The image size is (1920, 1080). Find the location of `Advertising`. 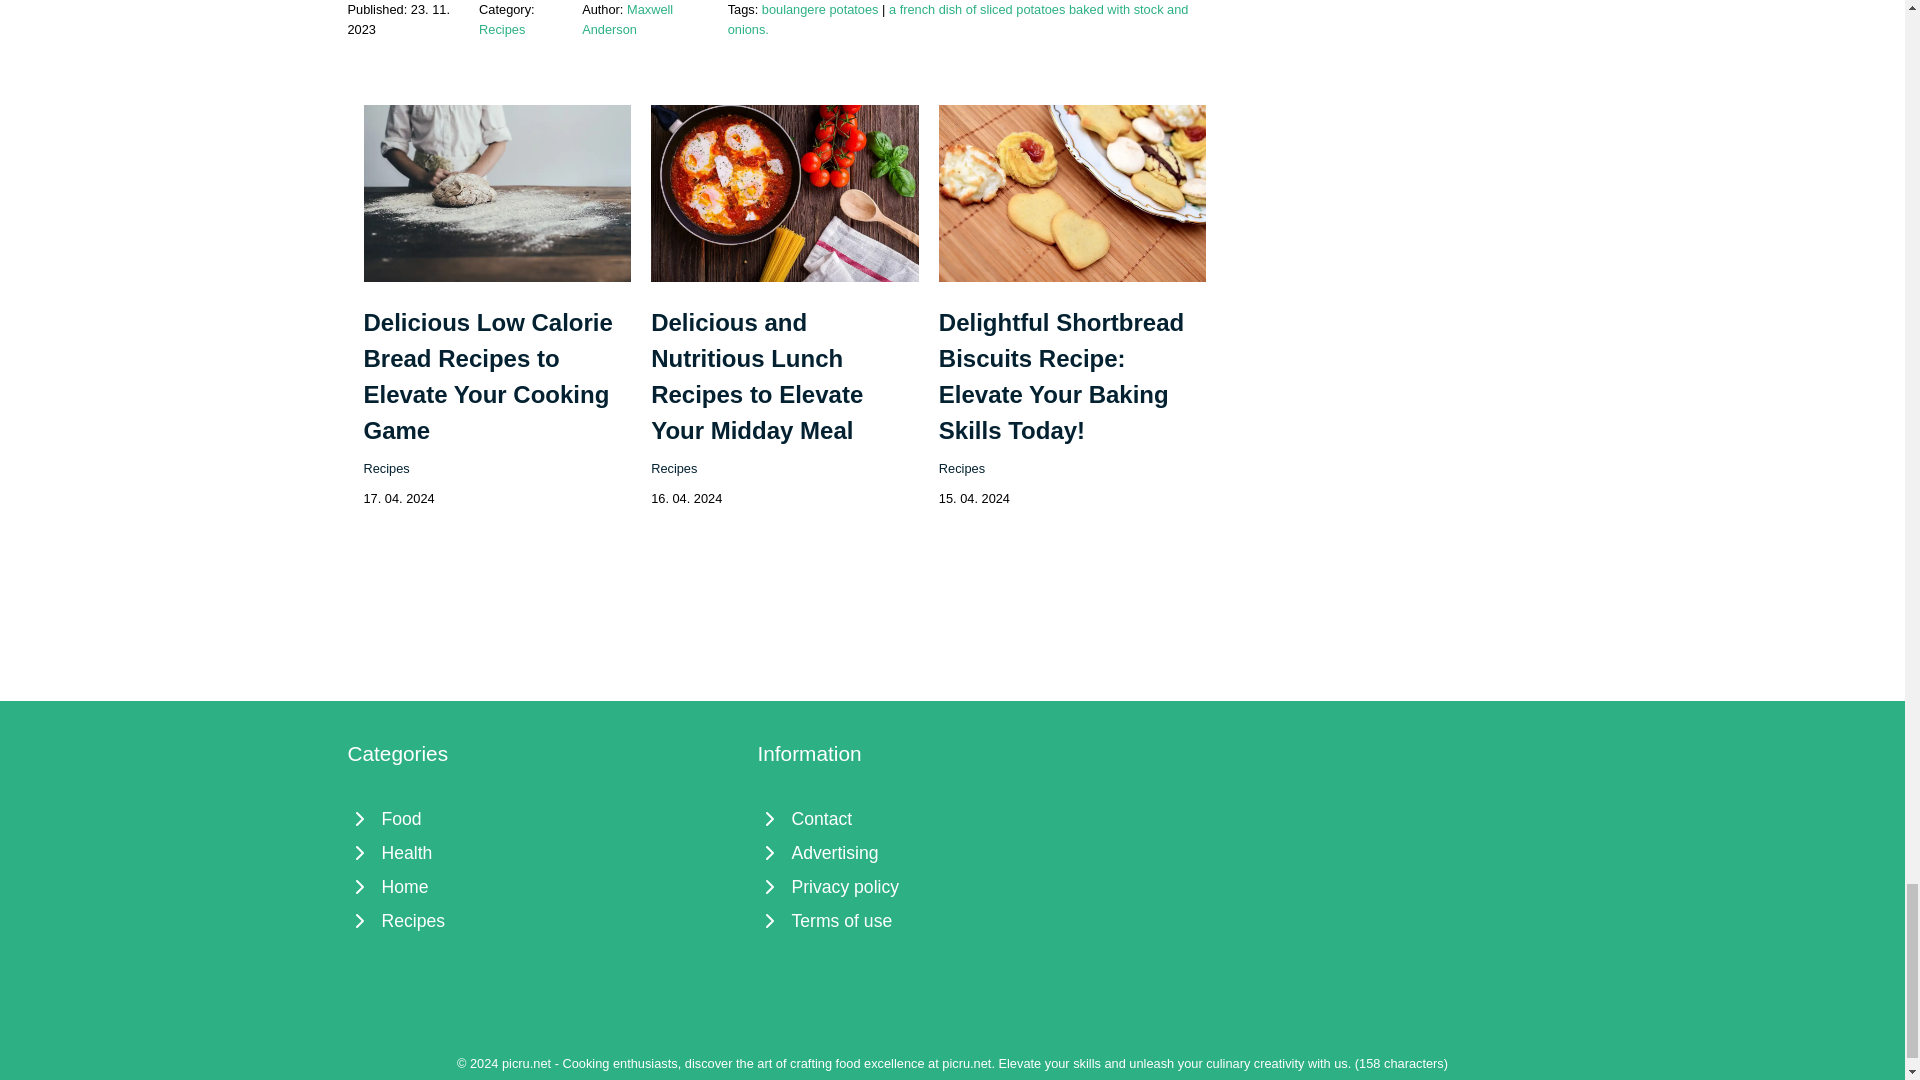

Advertising is located at coordinates (953, 852).